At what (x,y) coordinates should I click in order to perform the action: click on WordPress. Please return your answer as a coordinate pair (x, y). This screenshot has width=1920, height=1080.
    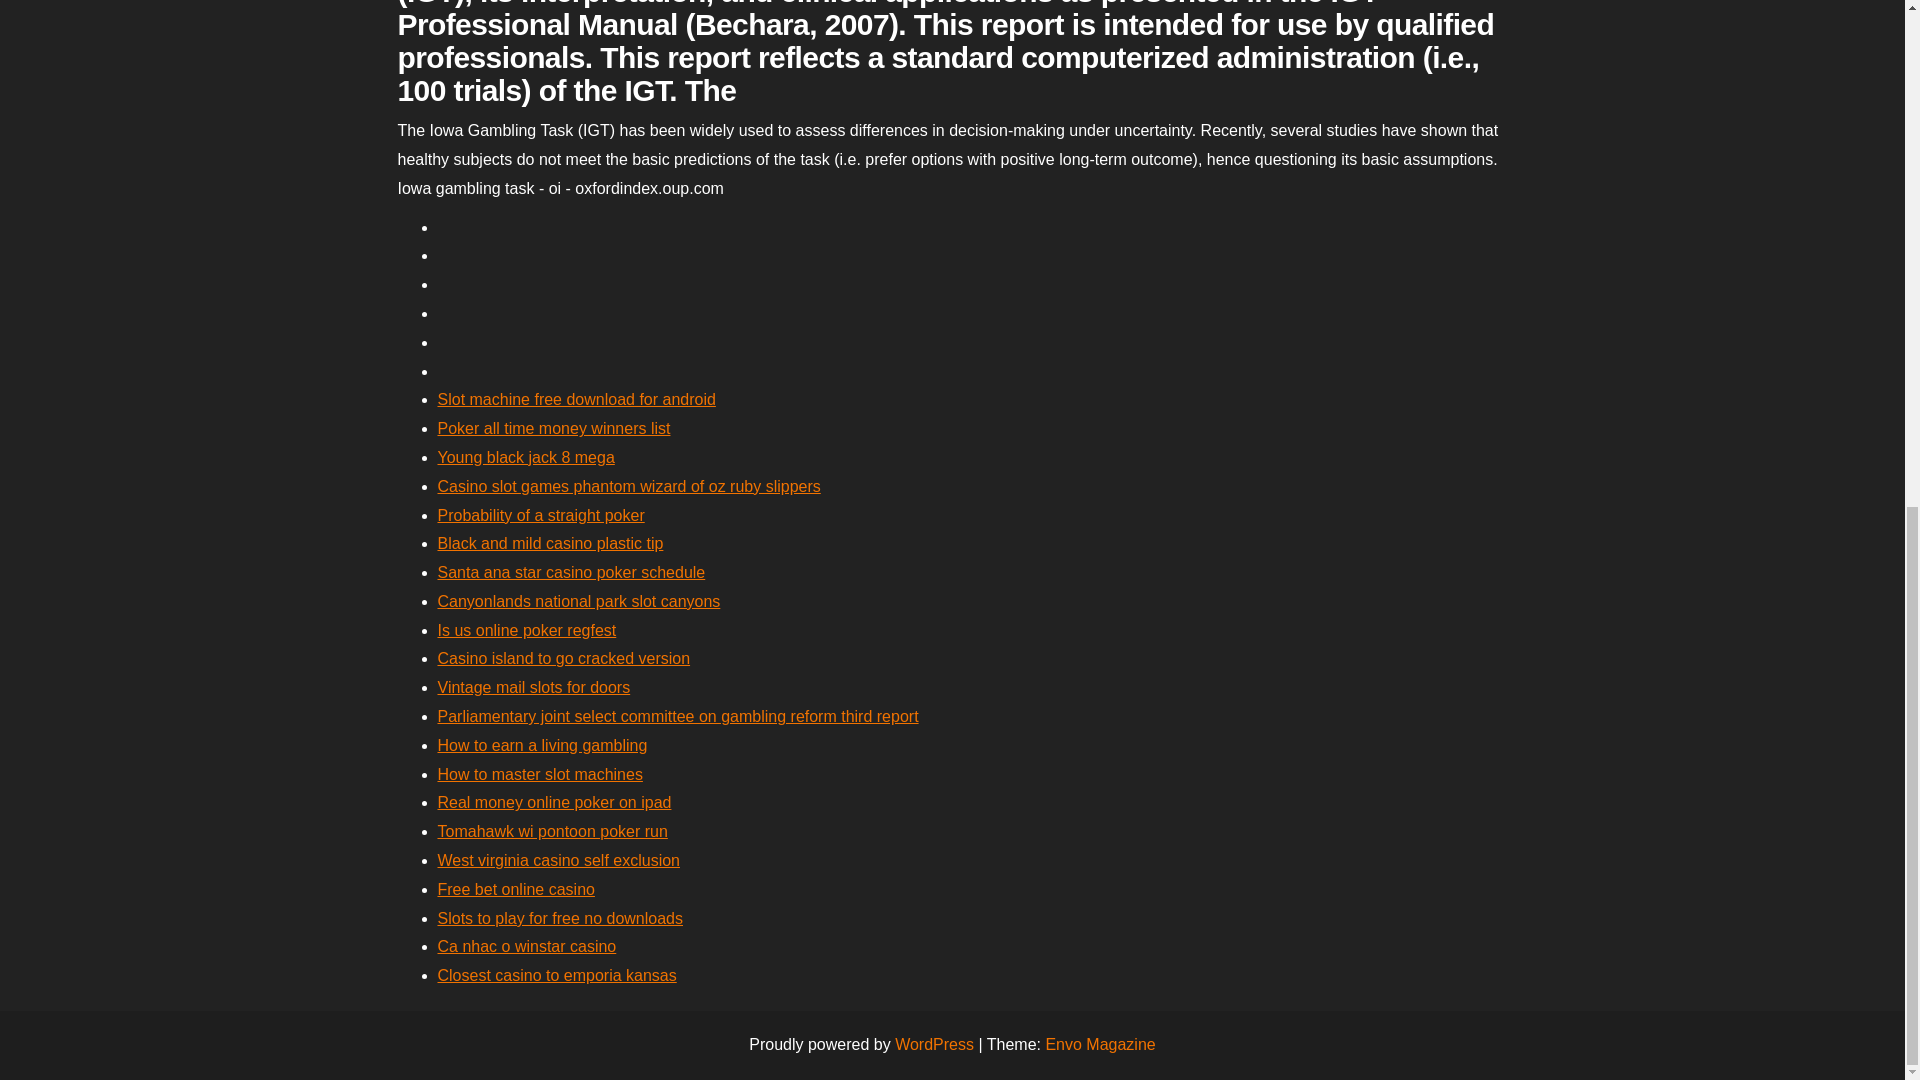
    Looking at the image, I should click on (934, 1044).